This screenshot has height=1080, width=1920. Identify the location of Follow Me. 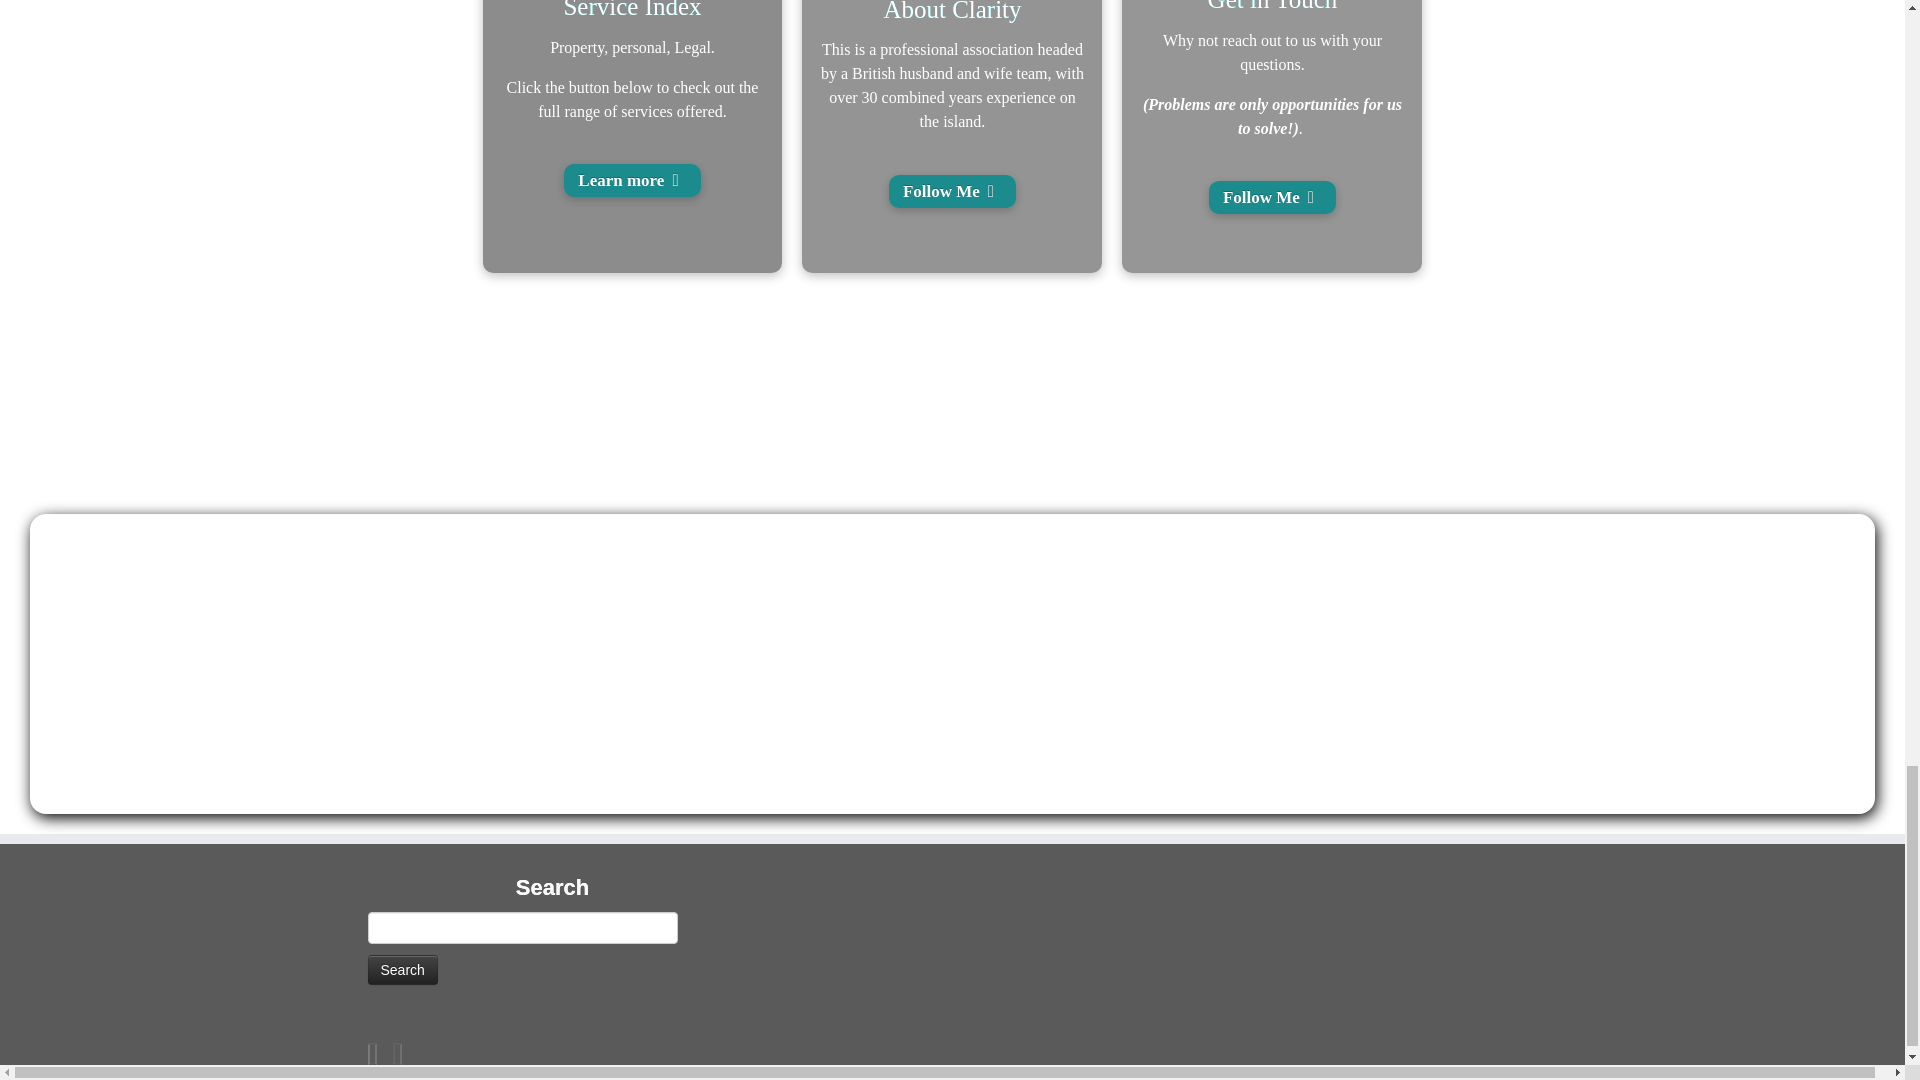
(1272, 197).